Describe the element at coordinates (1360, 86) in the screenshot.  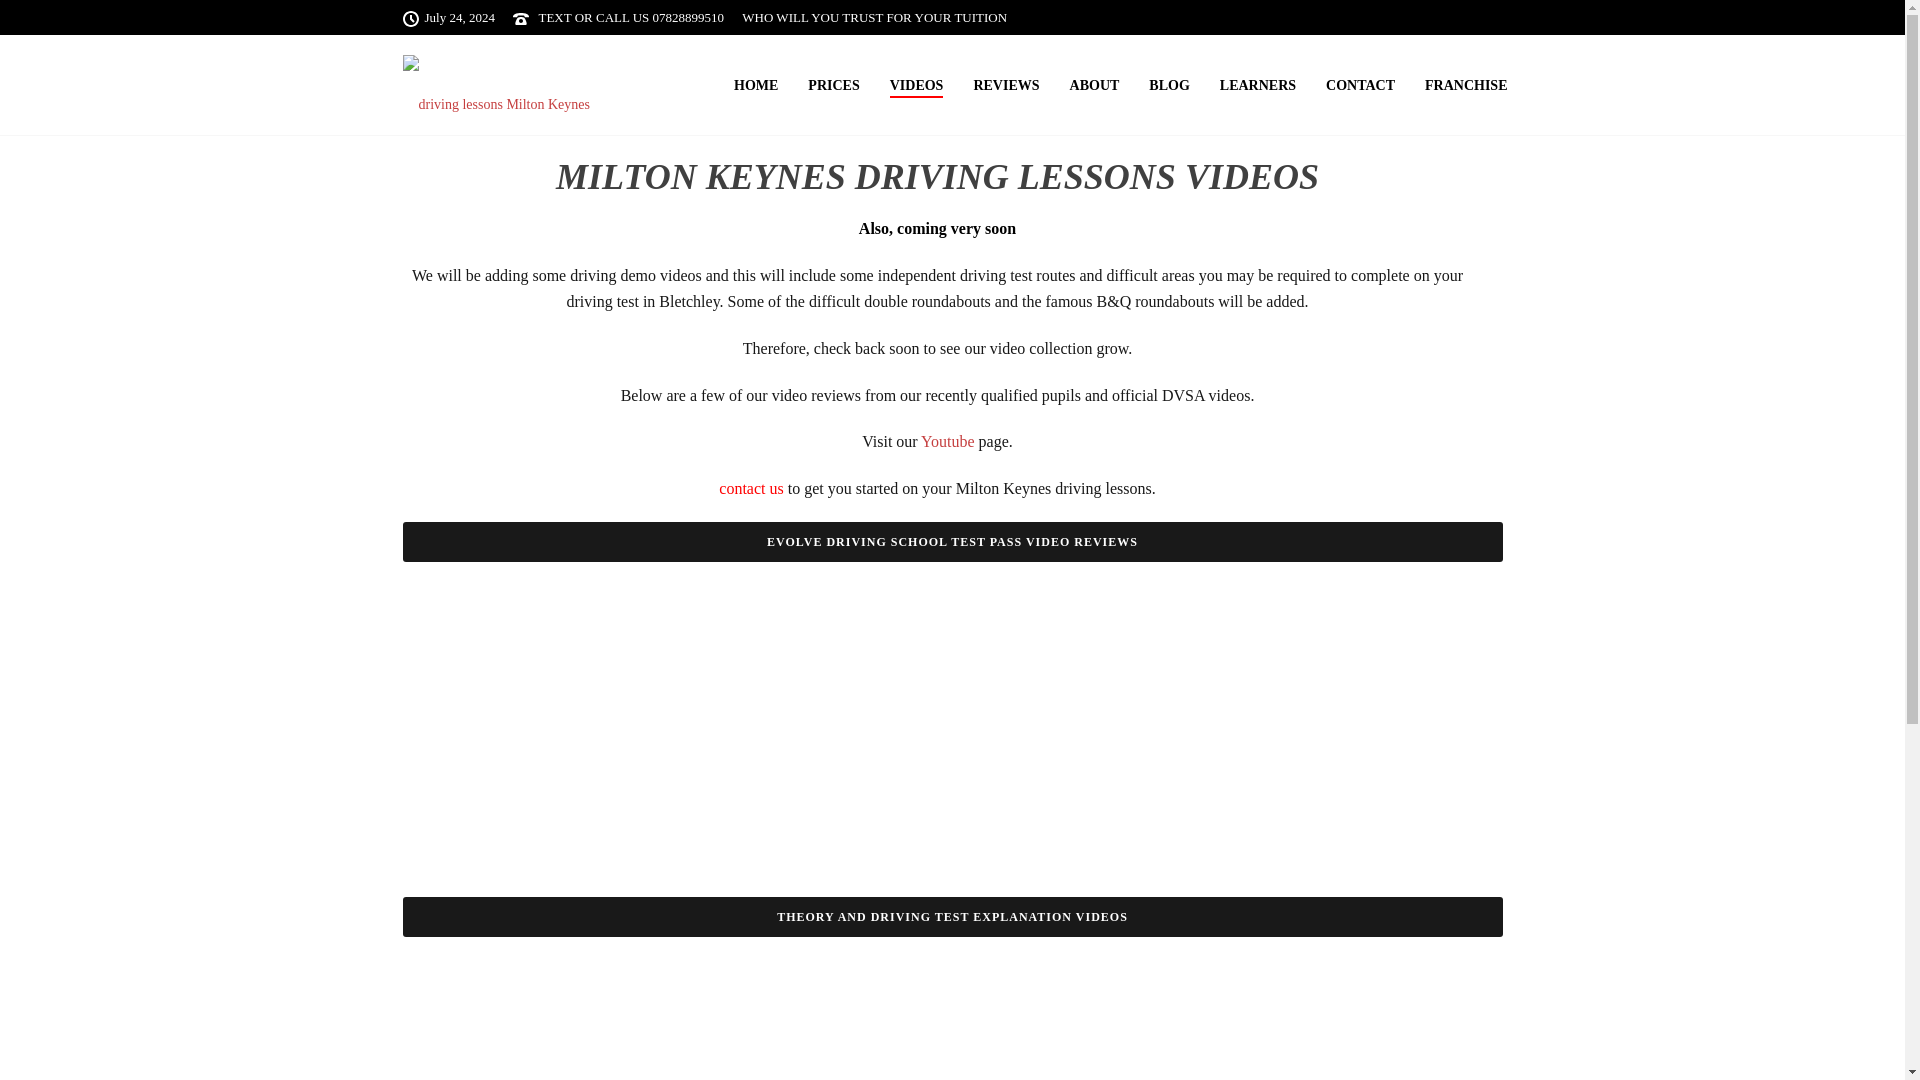
I see `CONTACT` at that location.